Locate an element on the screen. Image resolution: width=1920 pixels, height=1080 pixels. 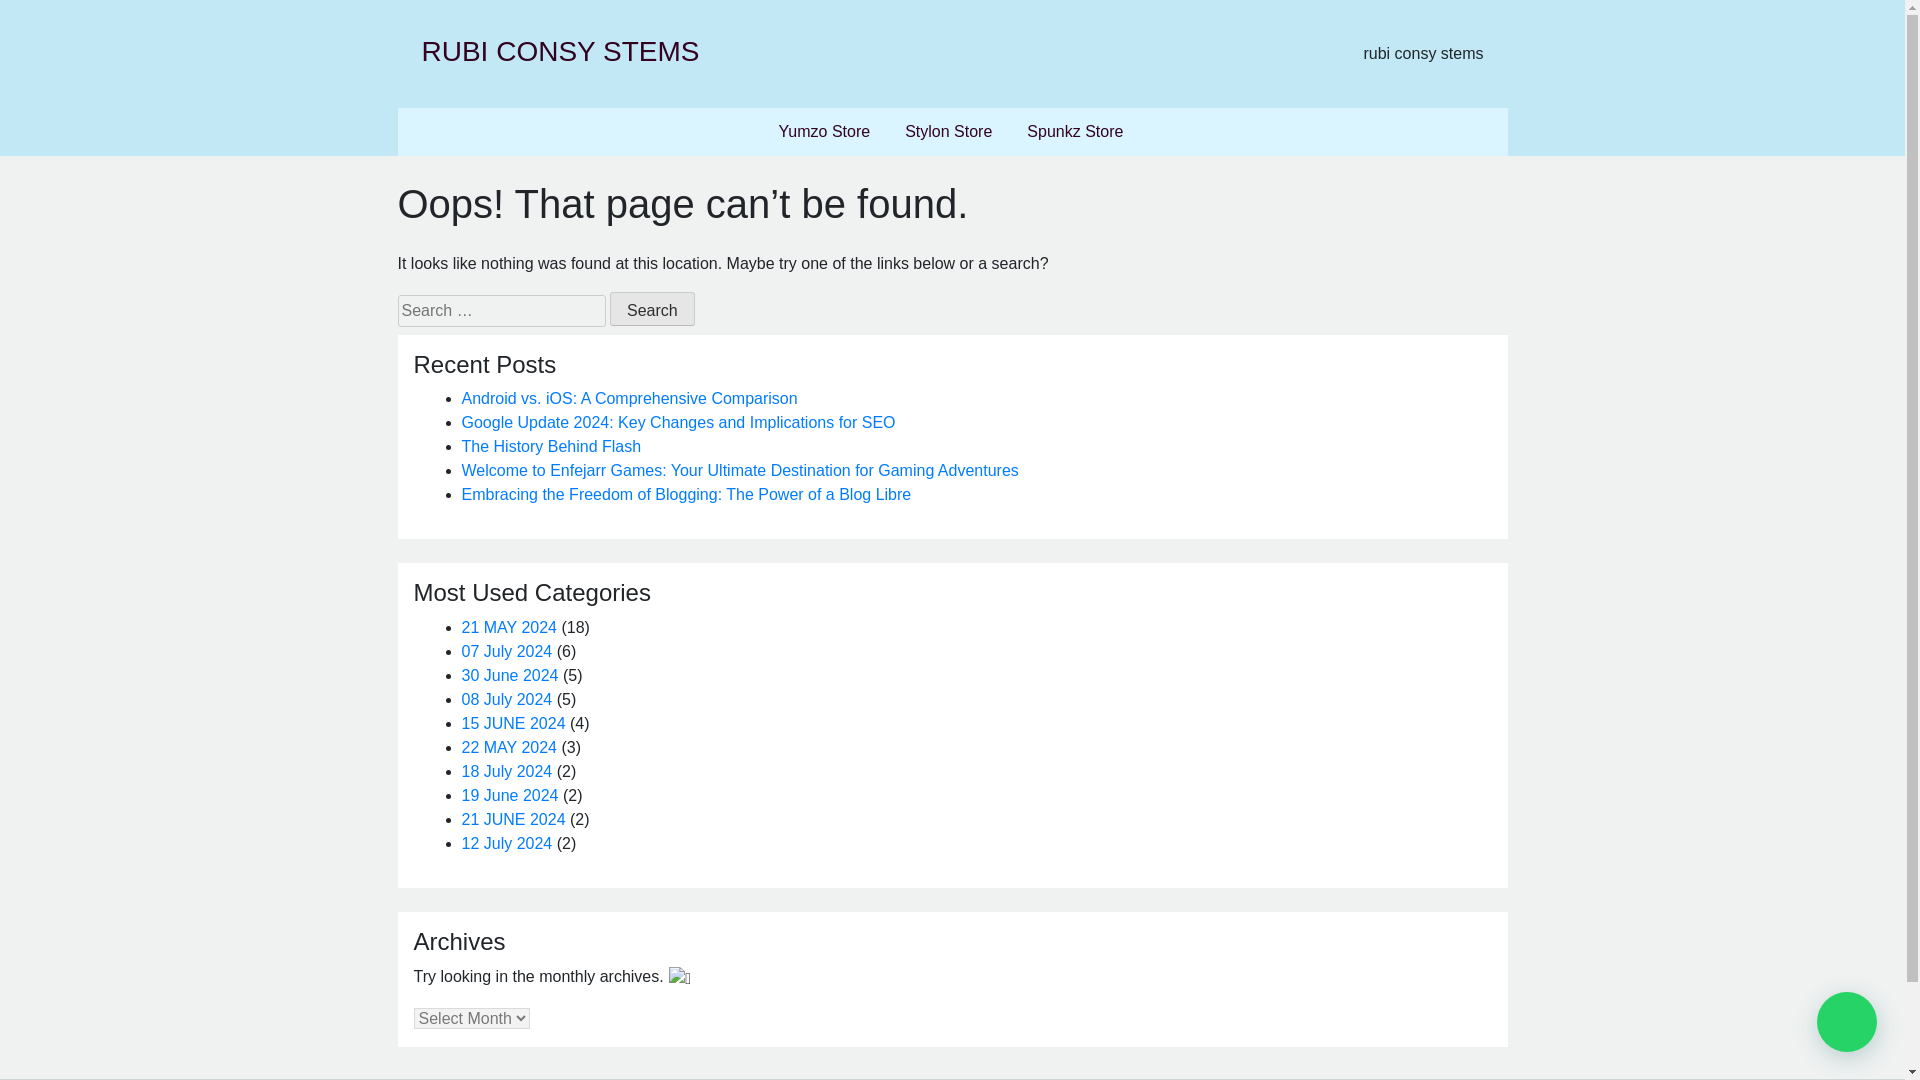
Spunkz Store is located at coordinates (1074, 132).